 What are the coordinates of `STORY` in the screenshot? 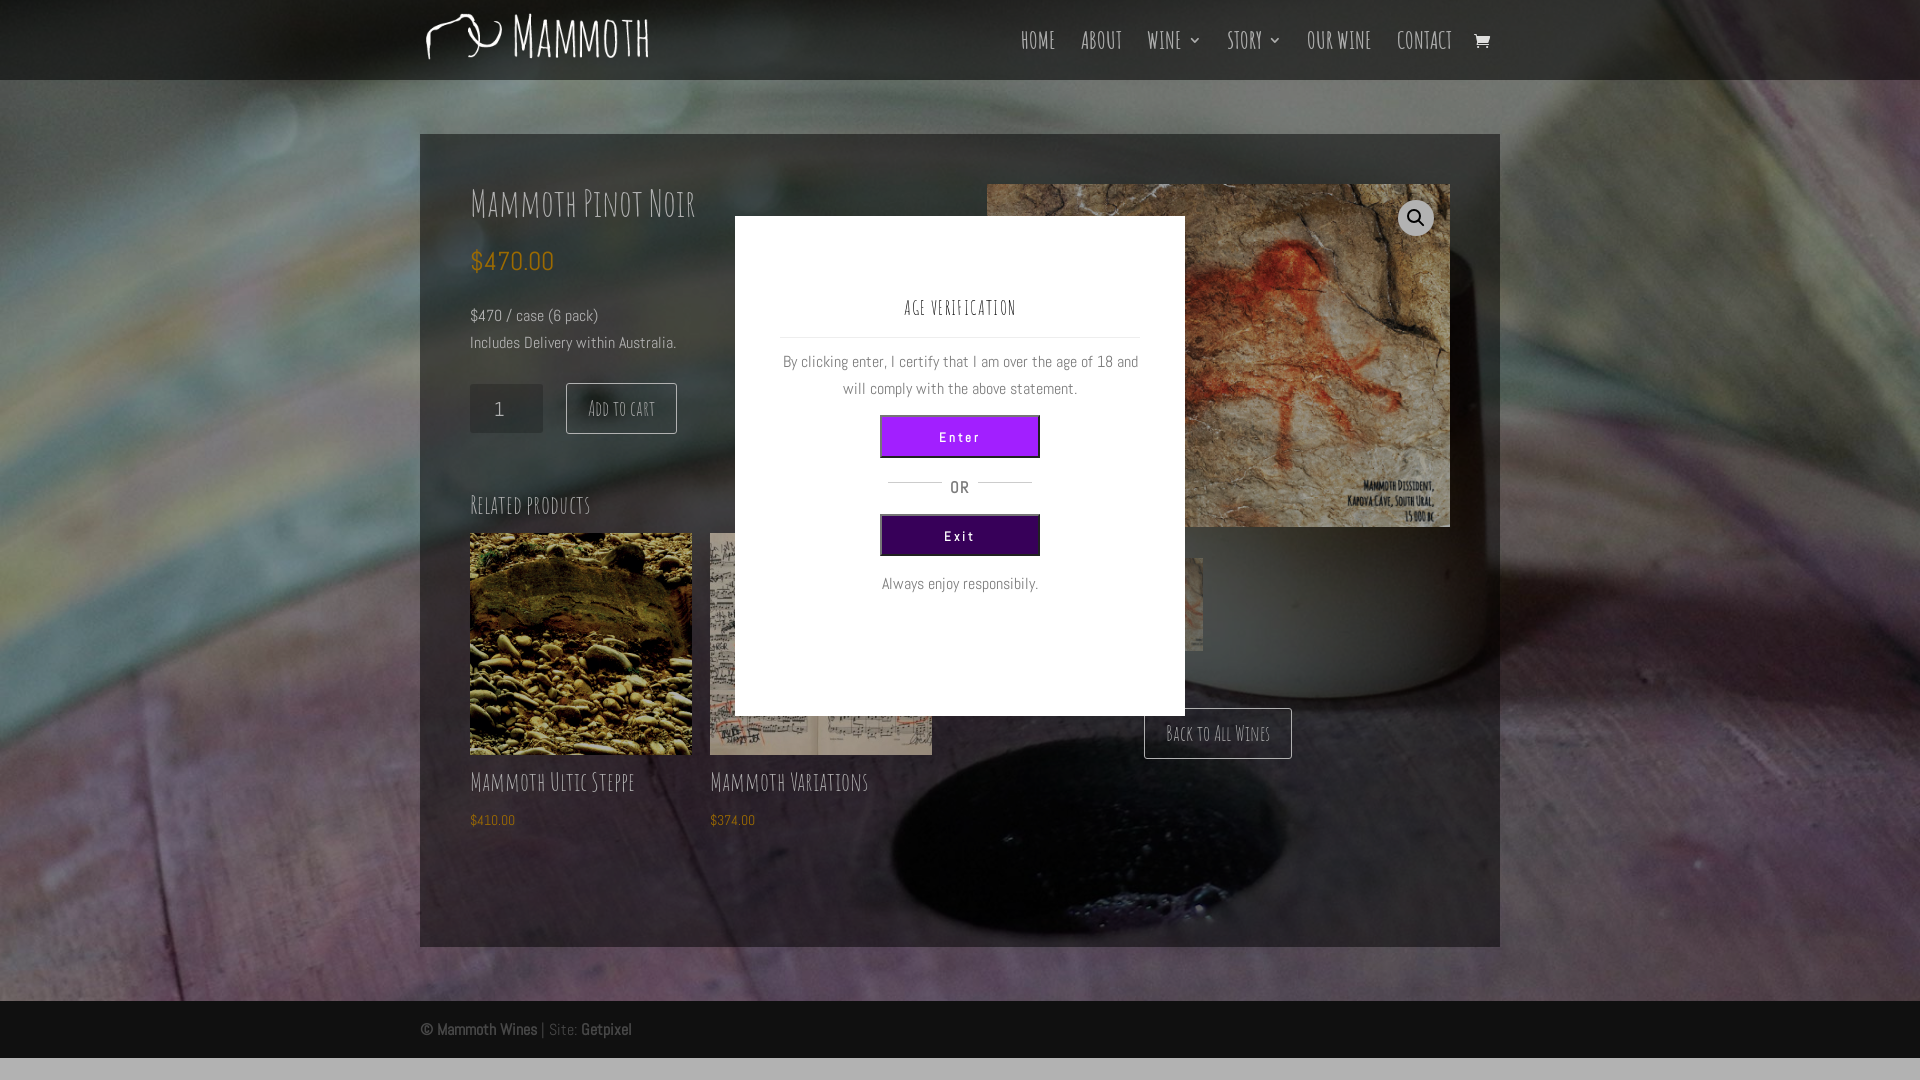 It's located at (1254, 56).